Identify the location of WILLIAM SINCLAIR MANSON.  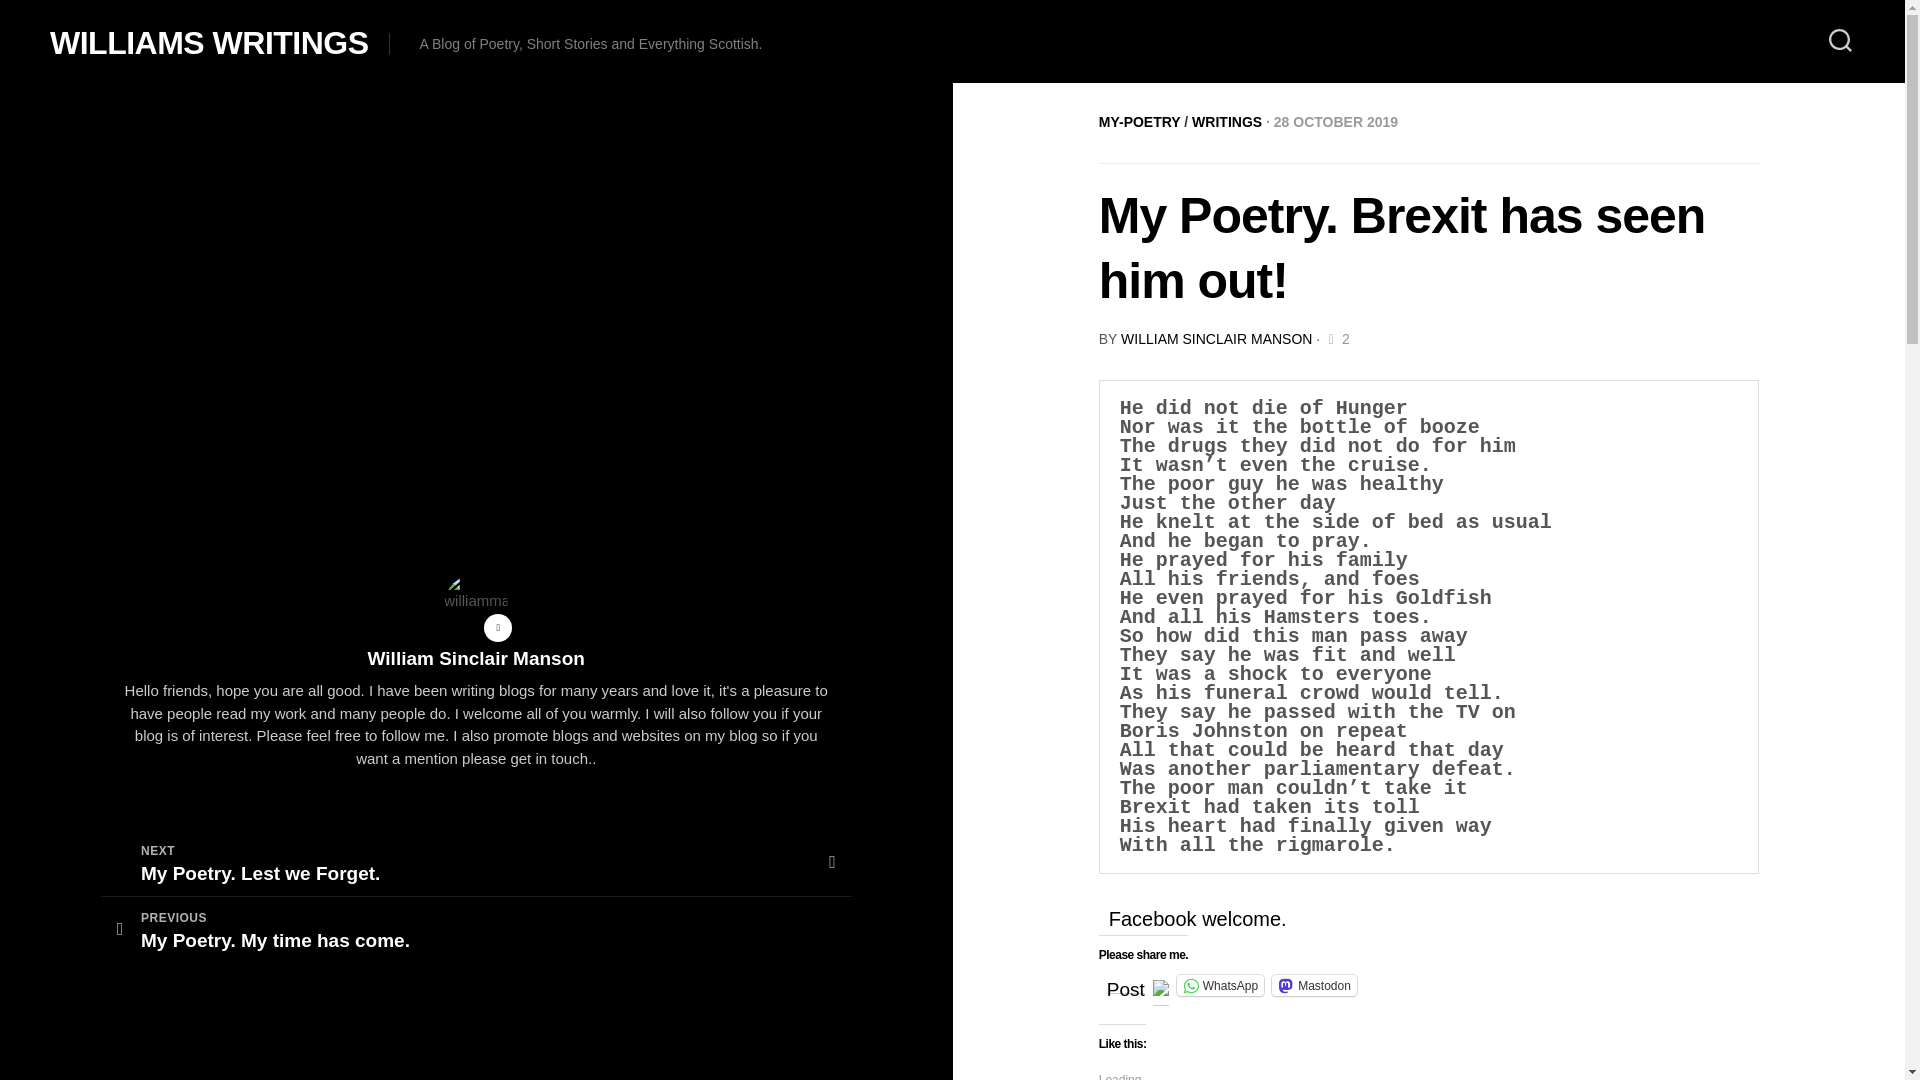
(1126, 984).